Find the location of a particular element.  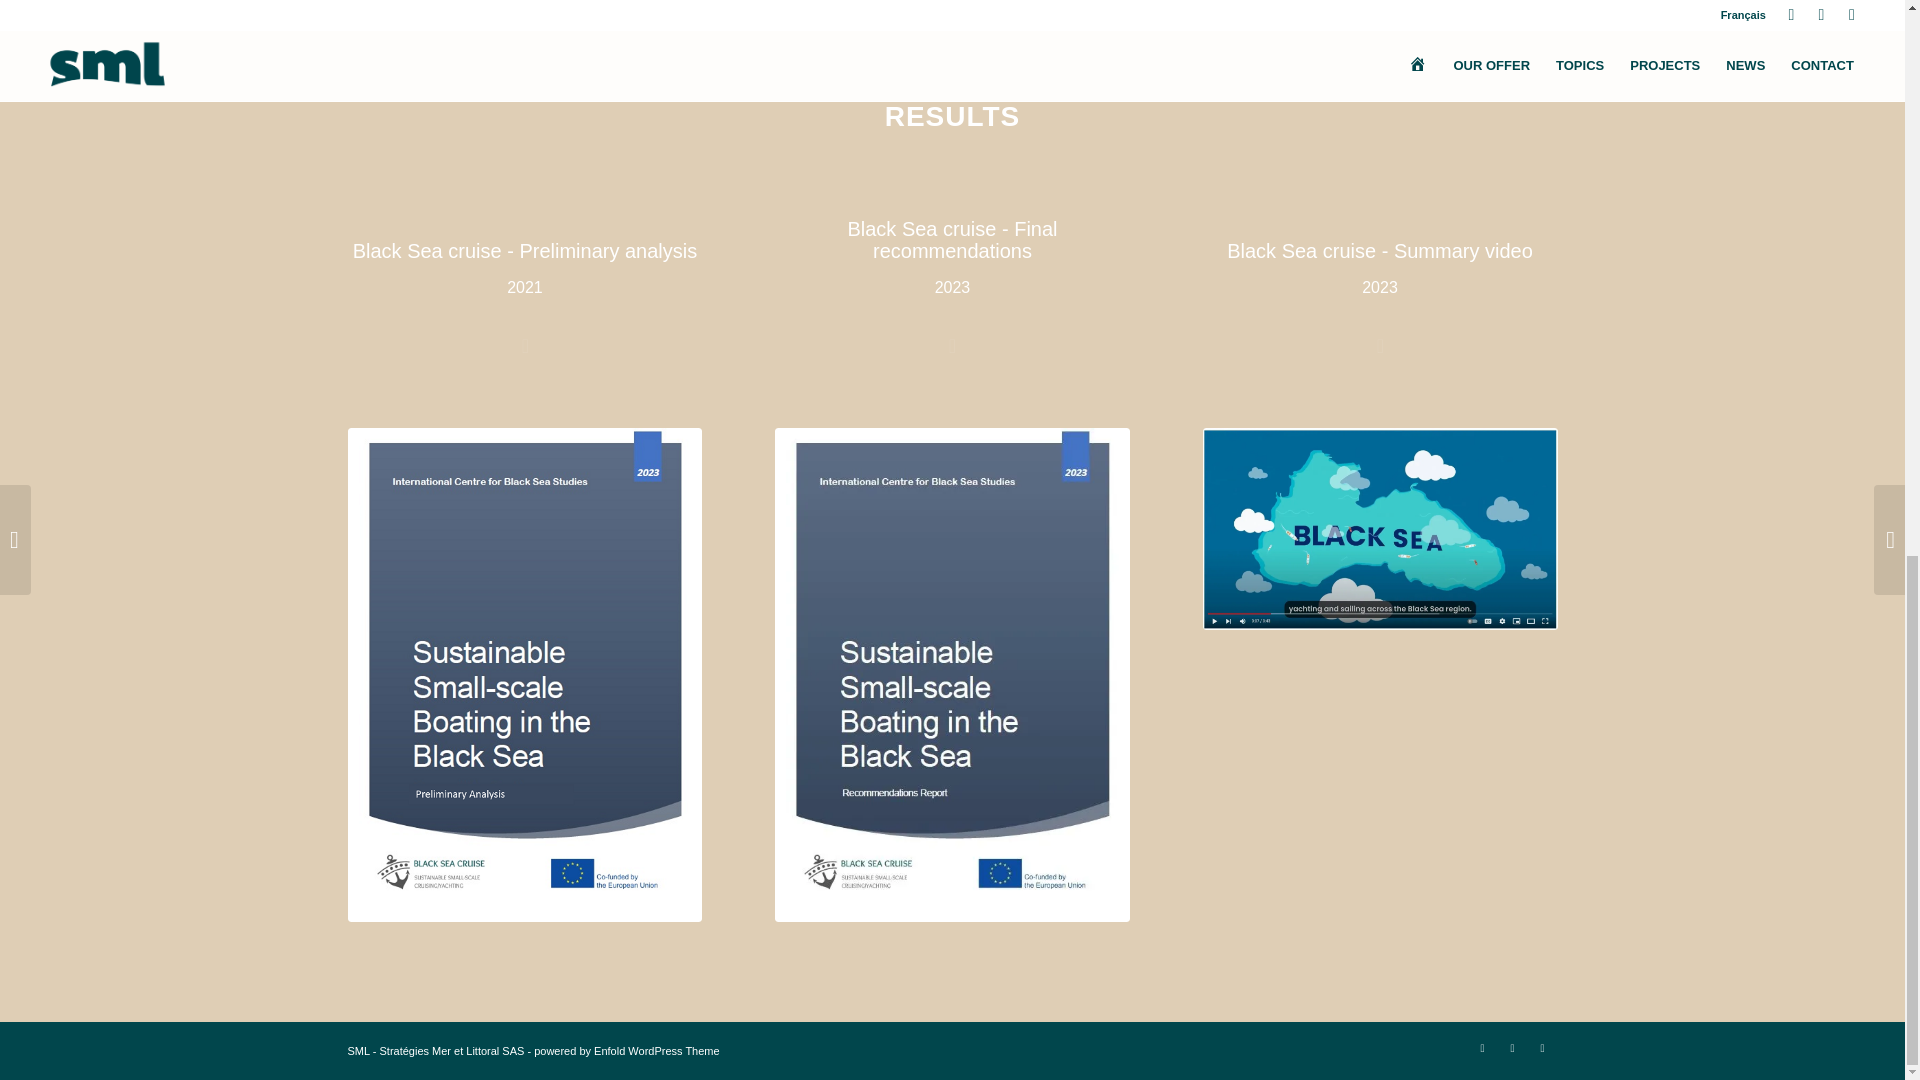

LinkedIn is located at coordinates (1482, 1047).